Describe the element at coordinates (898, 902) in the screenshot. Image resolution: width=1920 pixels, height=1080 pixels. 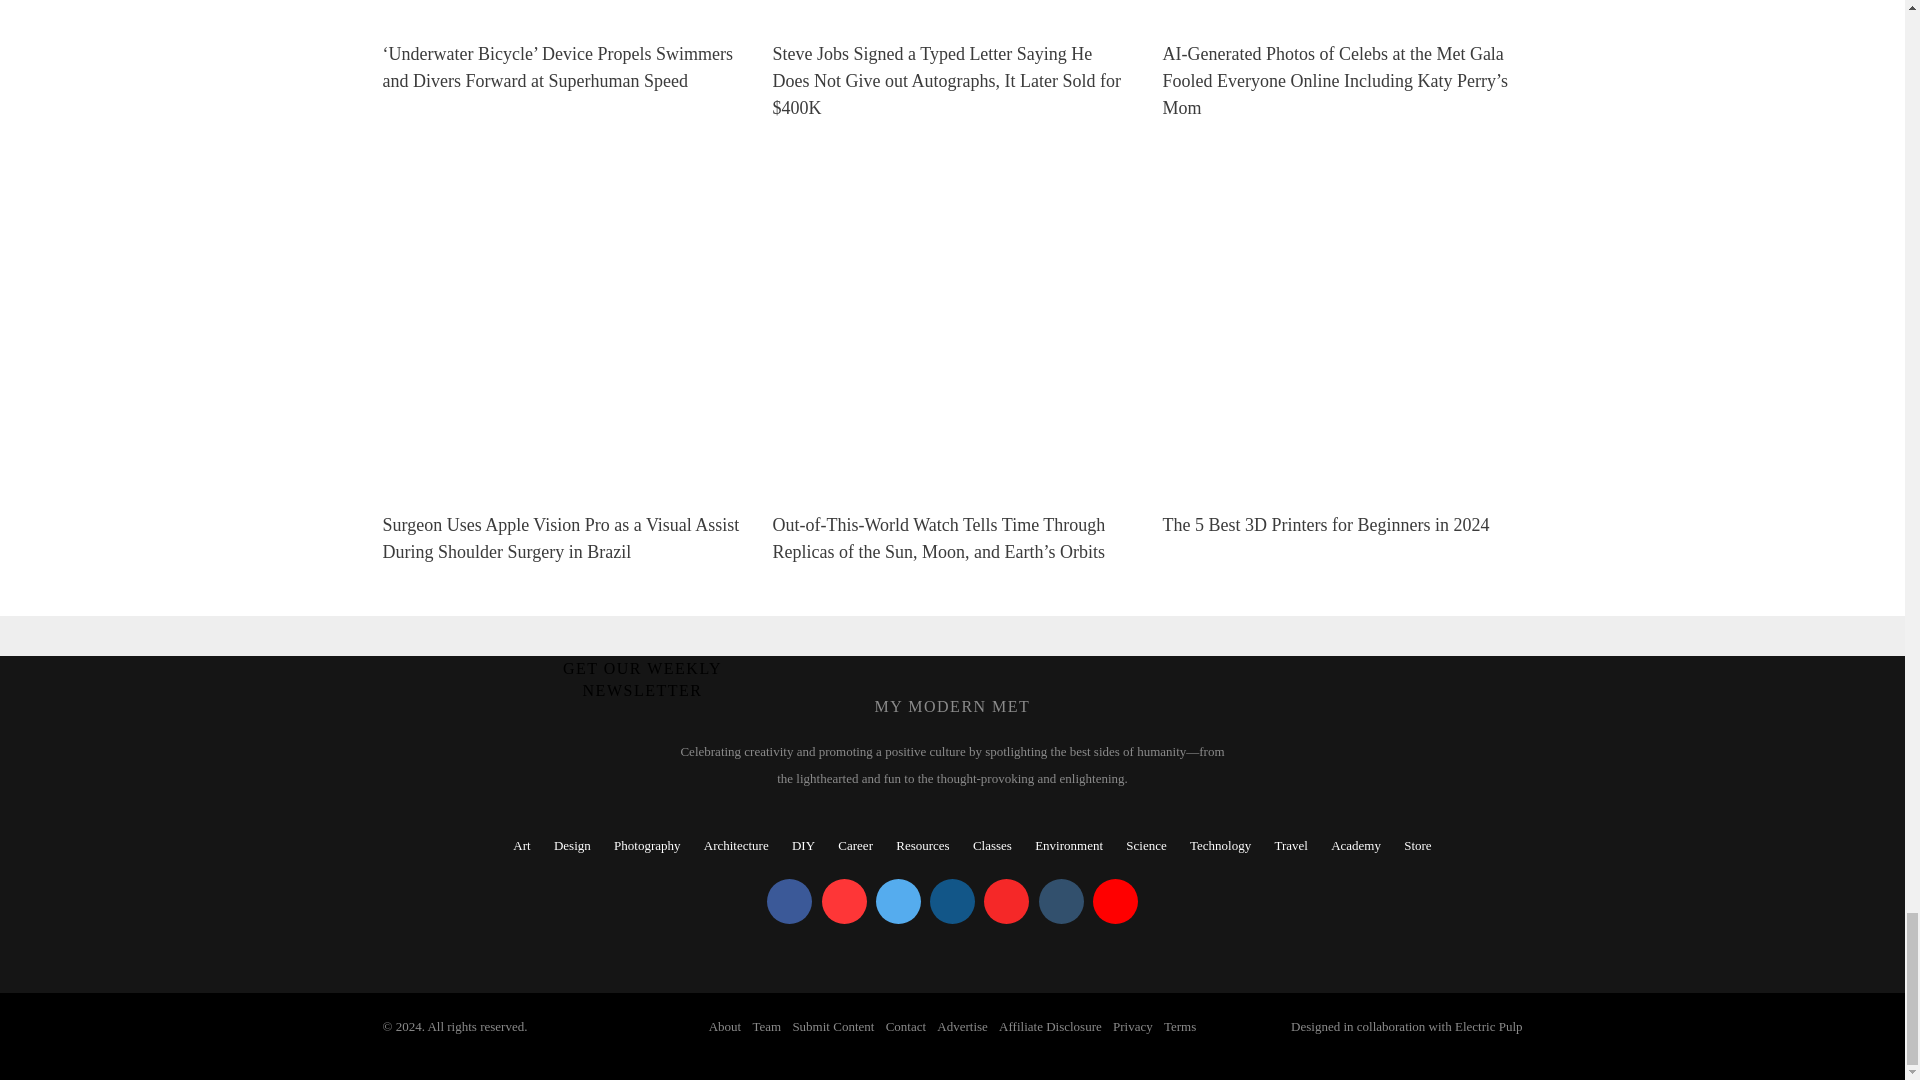
I see `My Modern Met on Twitter` at that location.